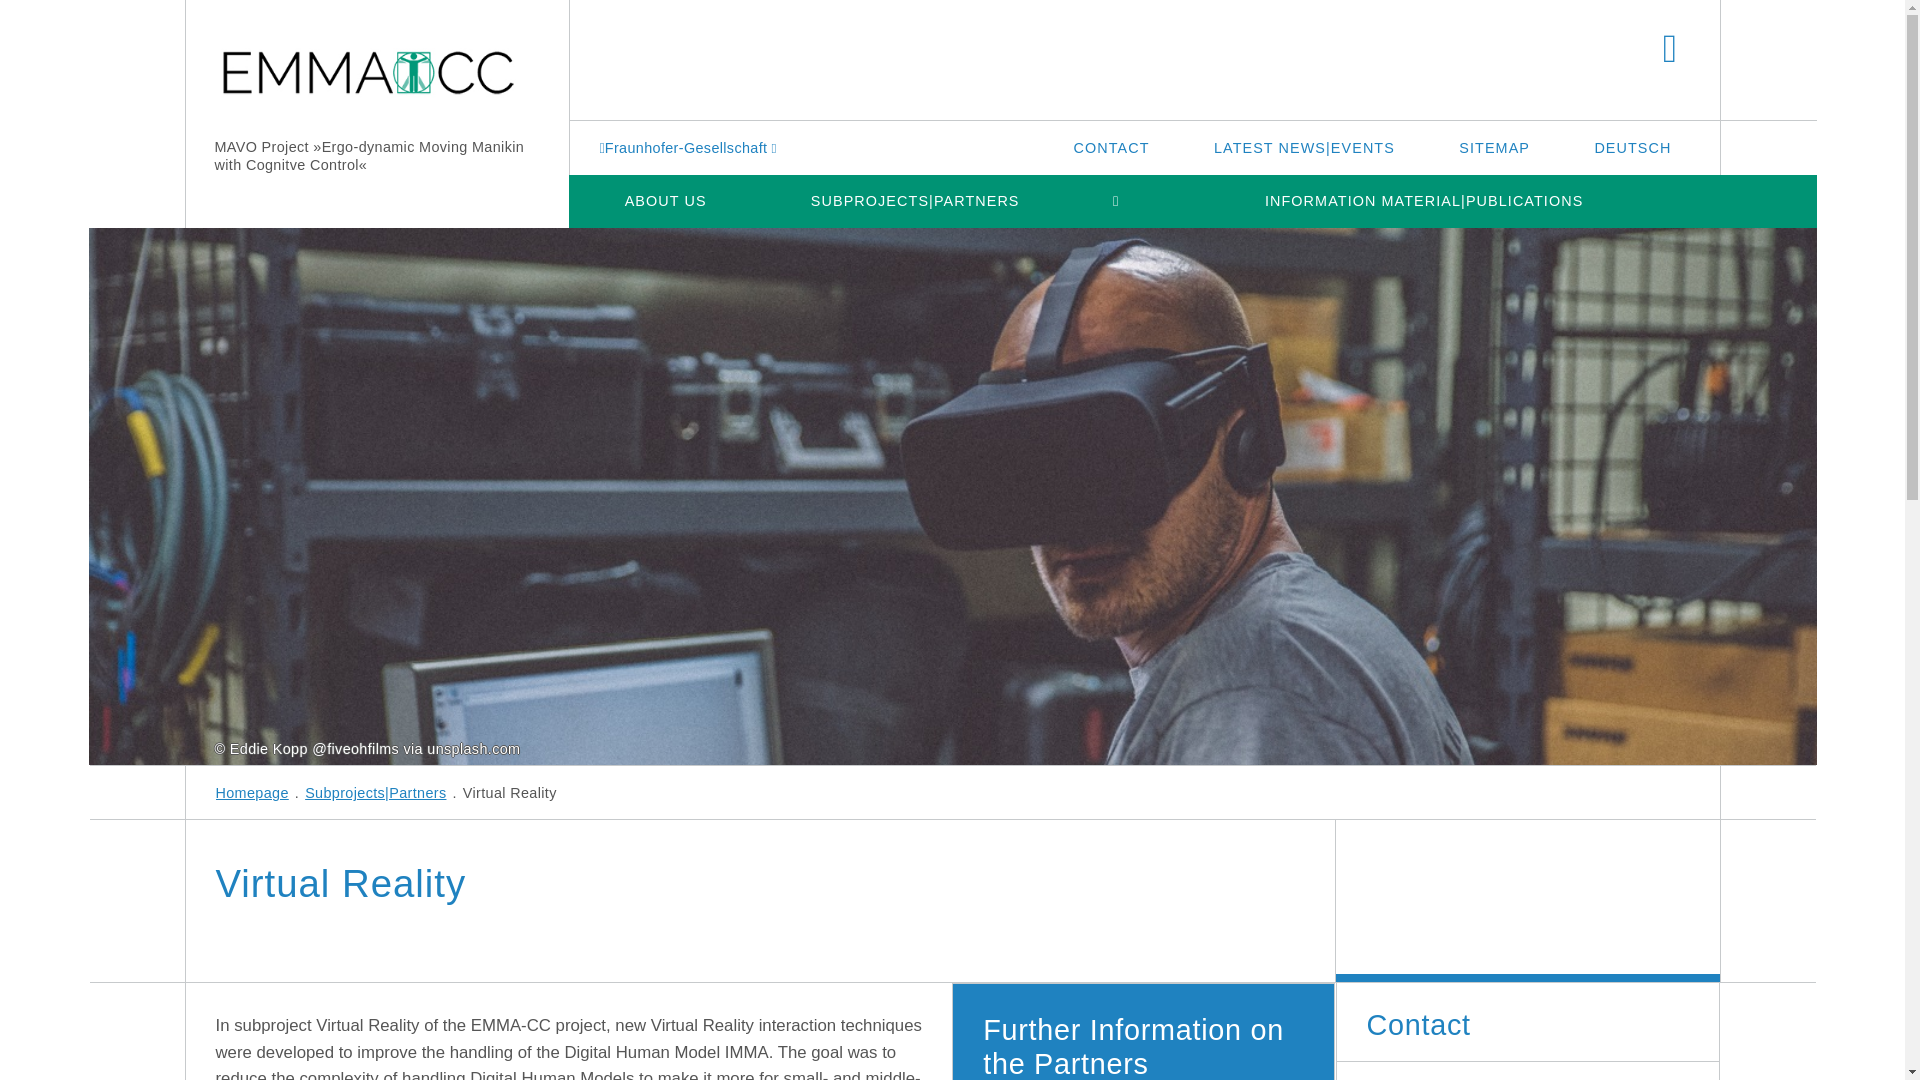 The width and height of the screenshot is (1920, 1080). I want to click on SEARCH, so click(1670, 50).